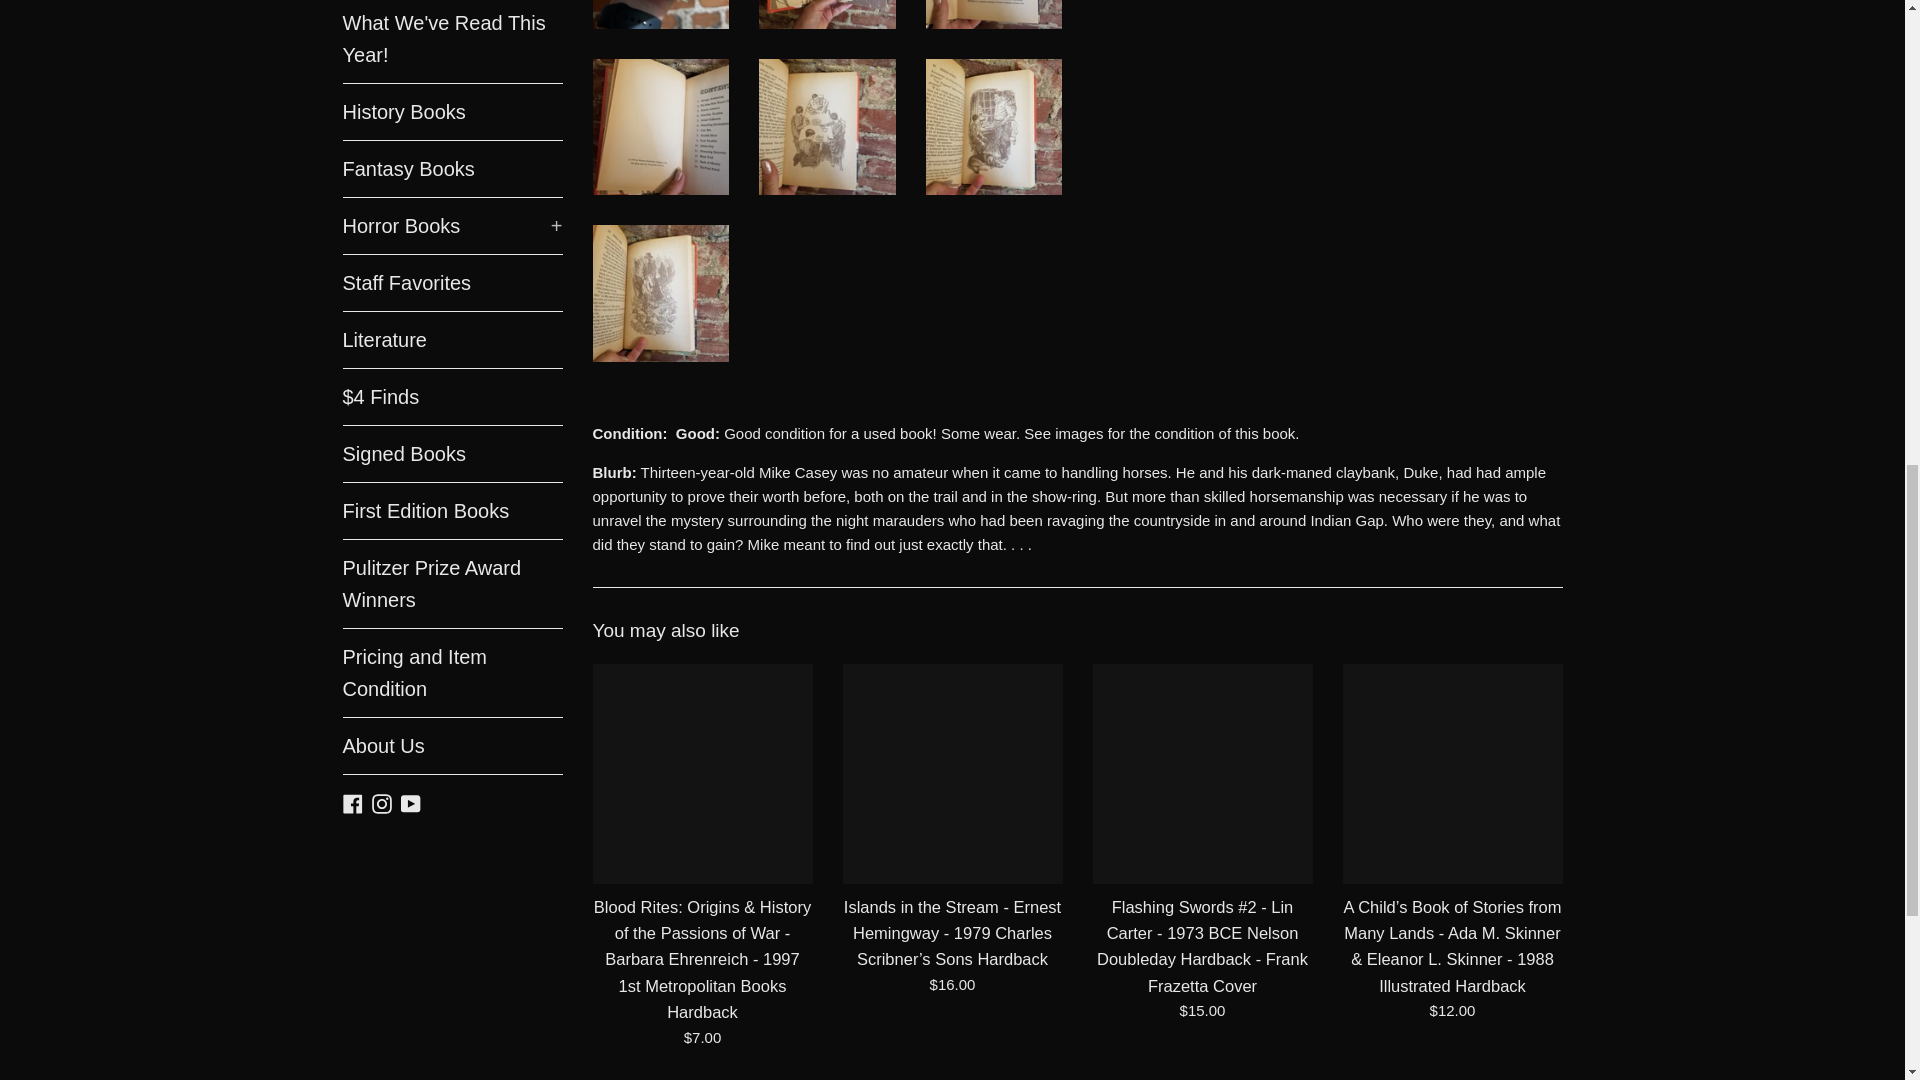 The height and width of the screenshot is (1080, 1920). What do you see at coordinates (452, 112) in the screenshot?
I see `History Books` at bounding box center [452, 112].